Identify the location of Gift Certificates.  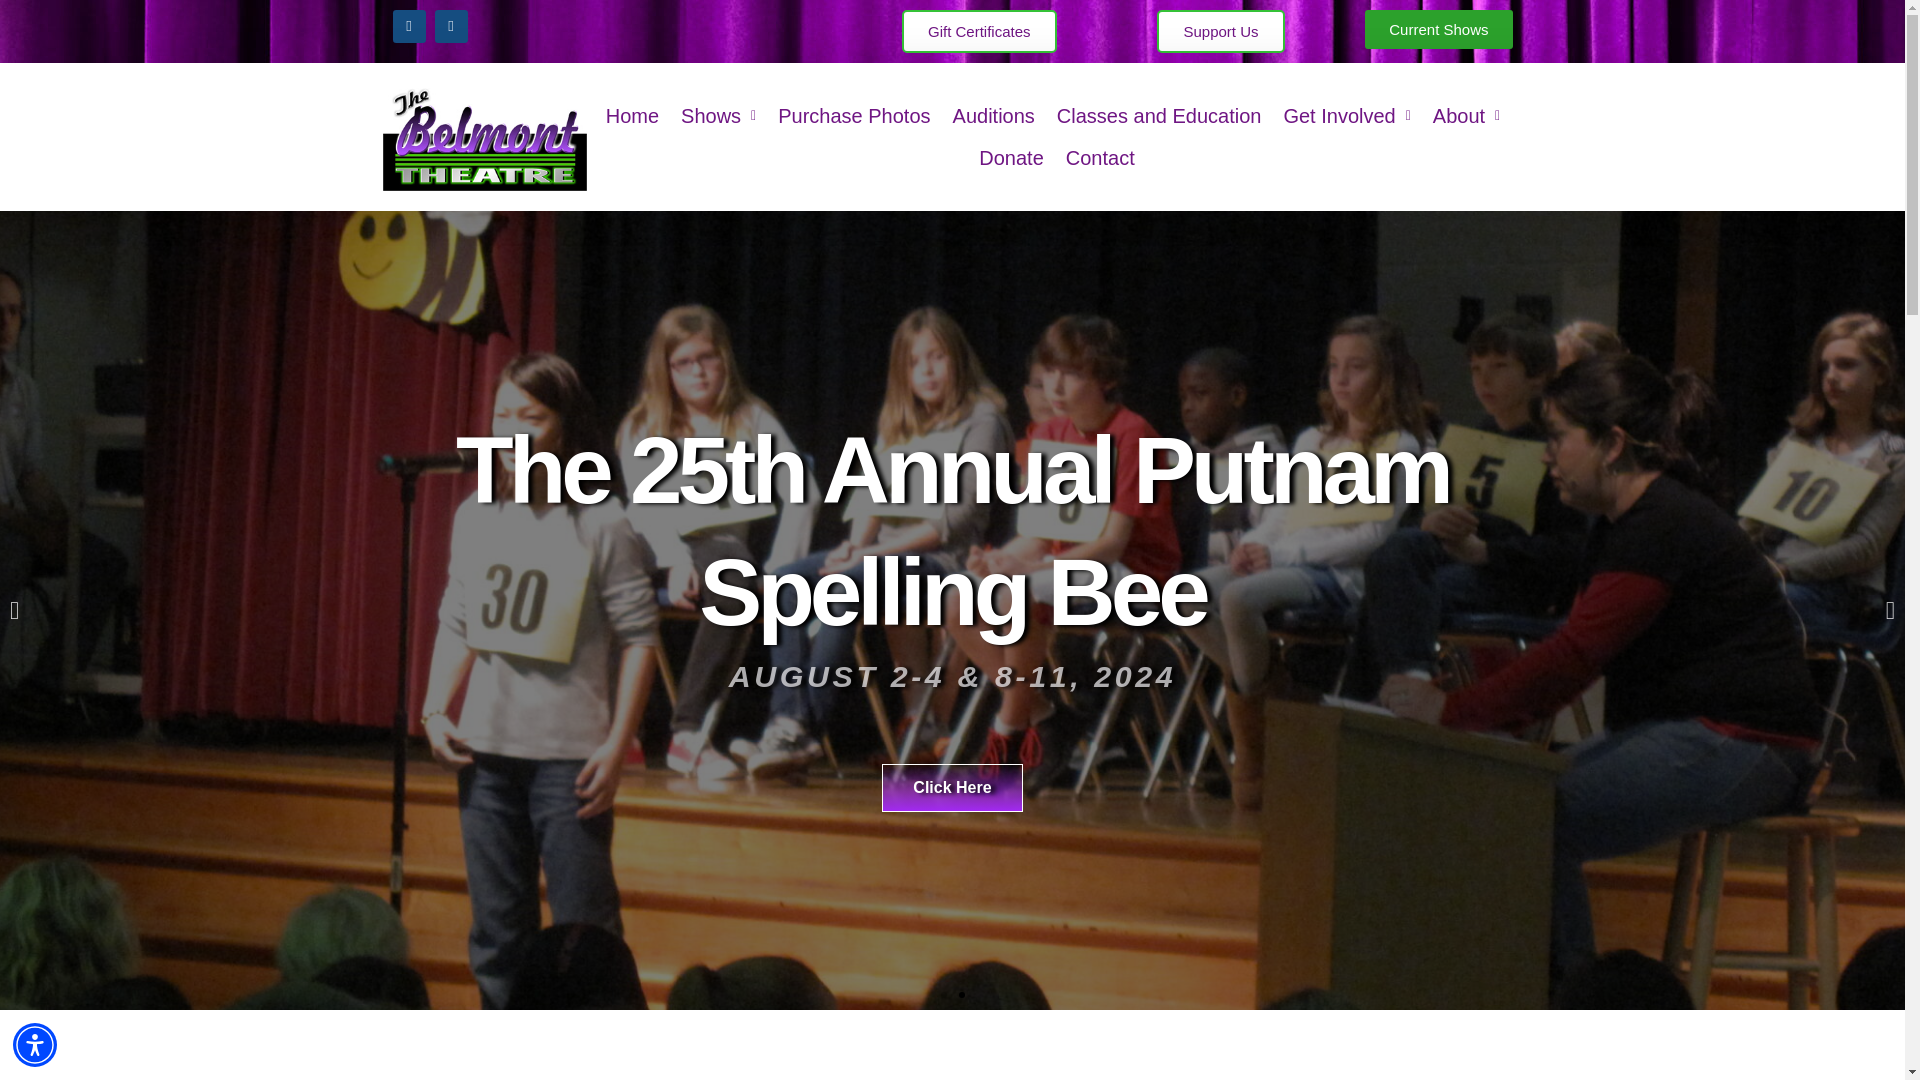
(980, 30).